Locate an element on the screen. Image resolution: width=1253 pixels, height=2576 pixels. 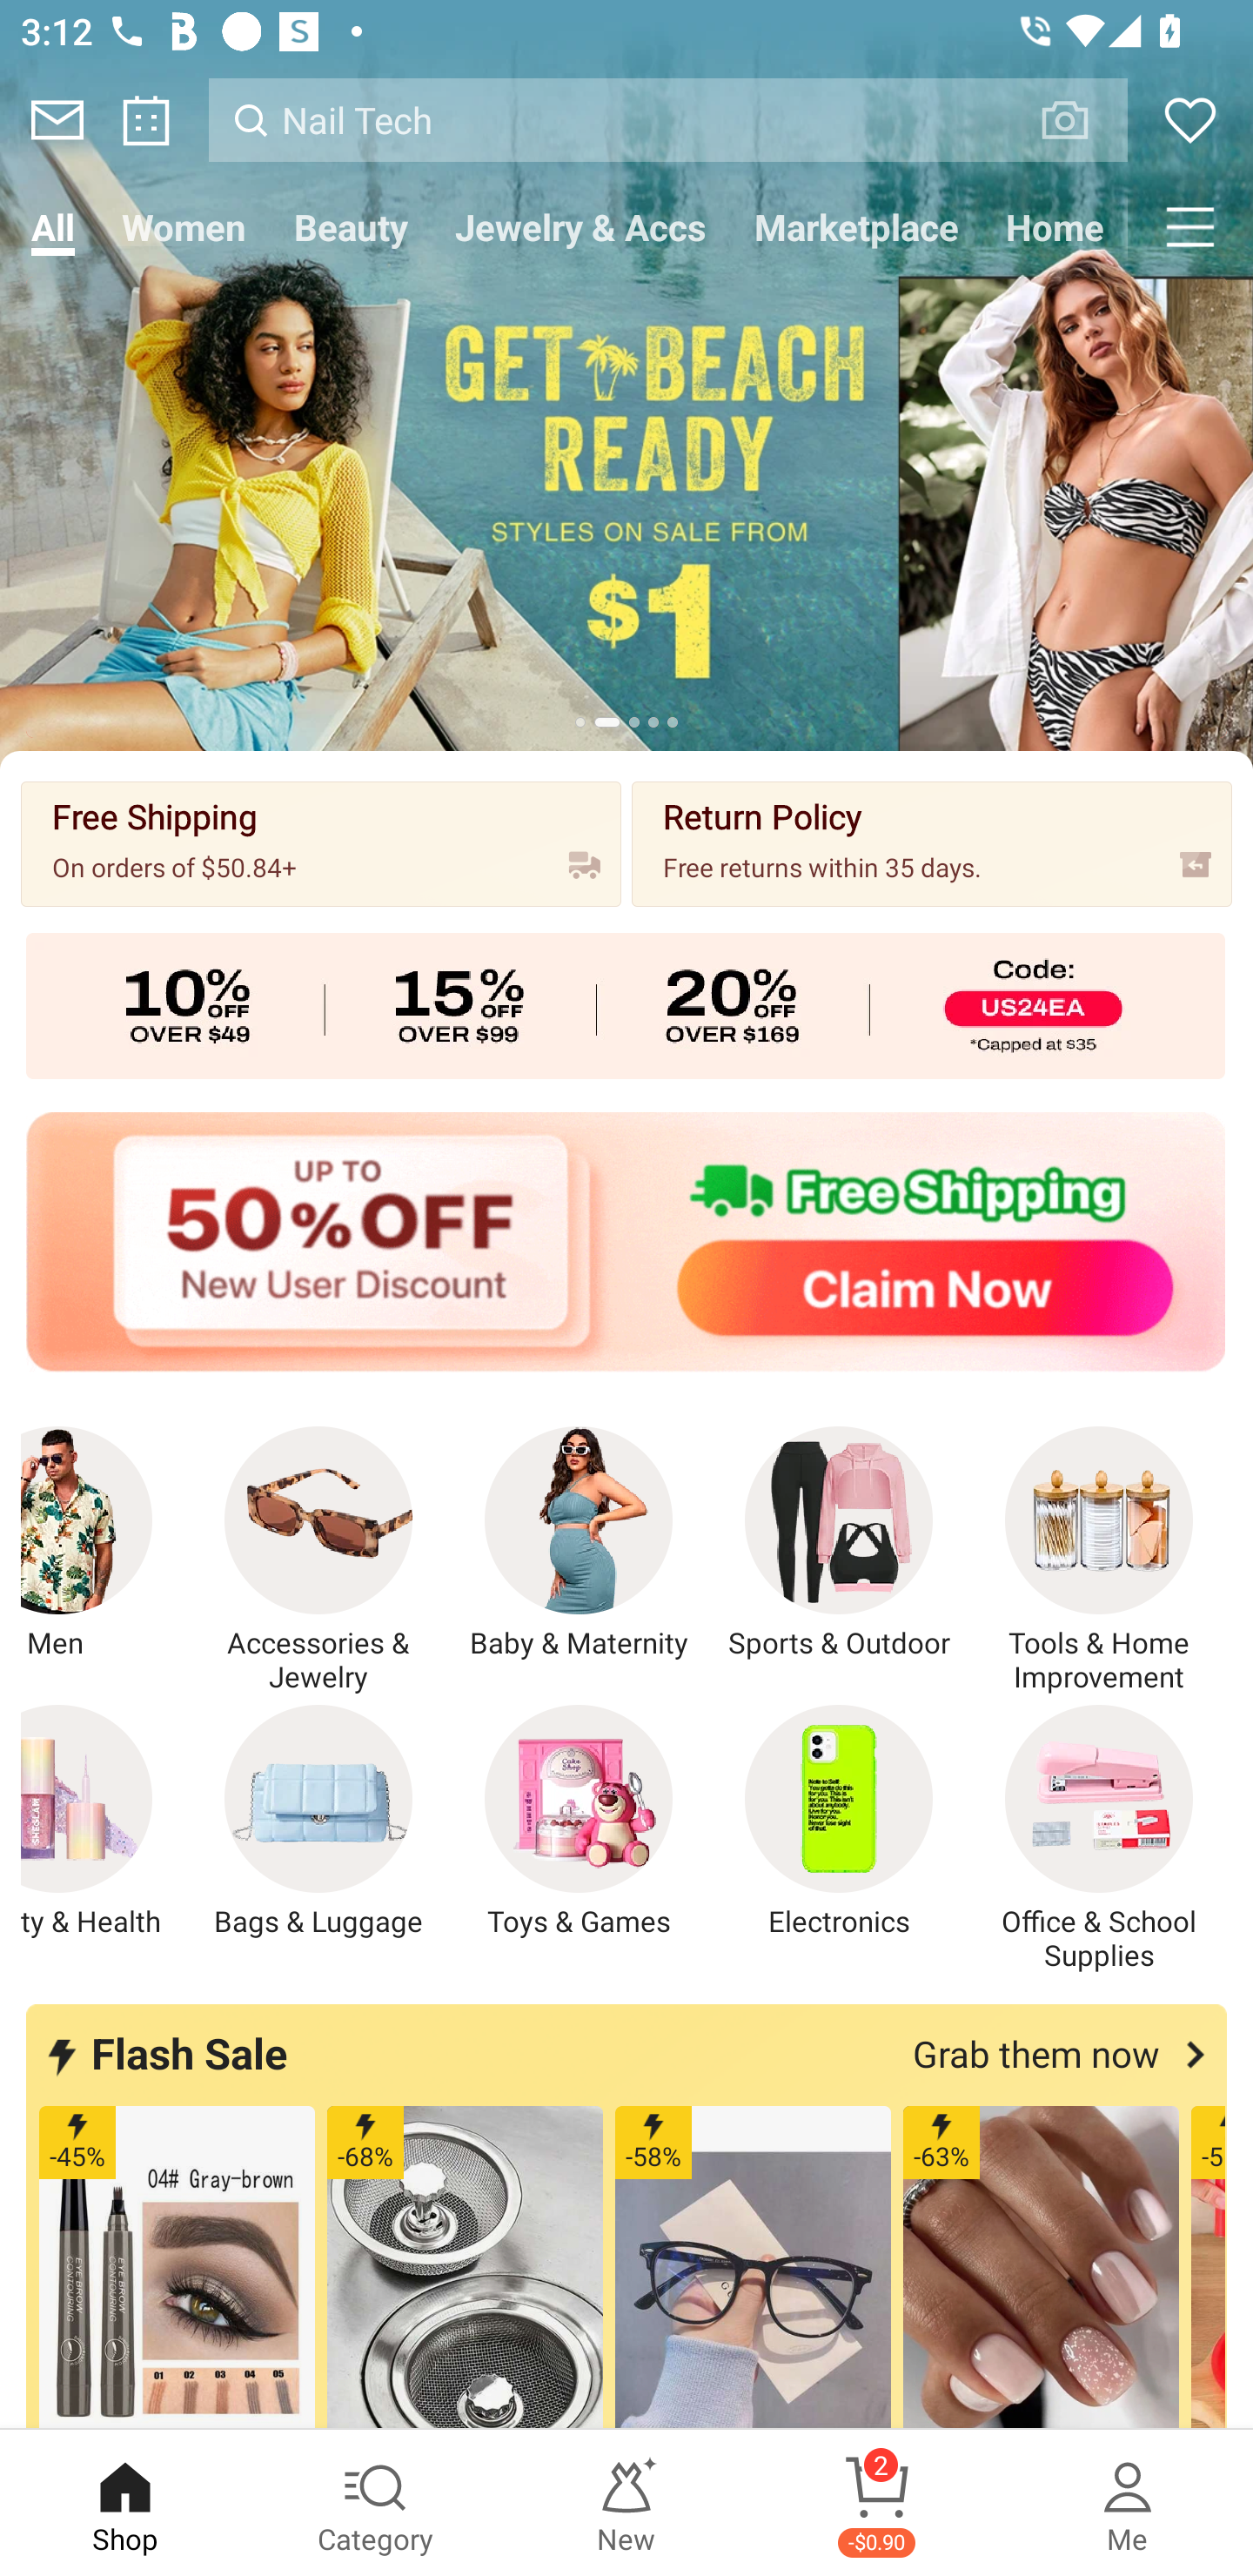
Wishlist is located at coordinates (1190, 120).